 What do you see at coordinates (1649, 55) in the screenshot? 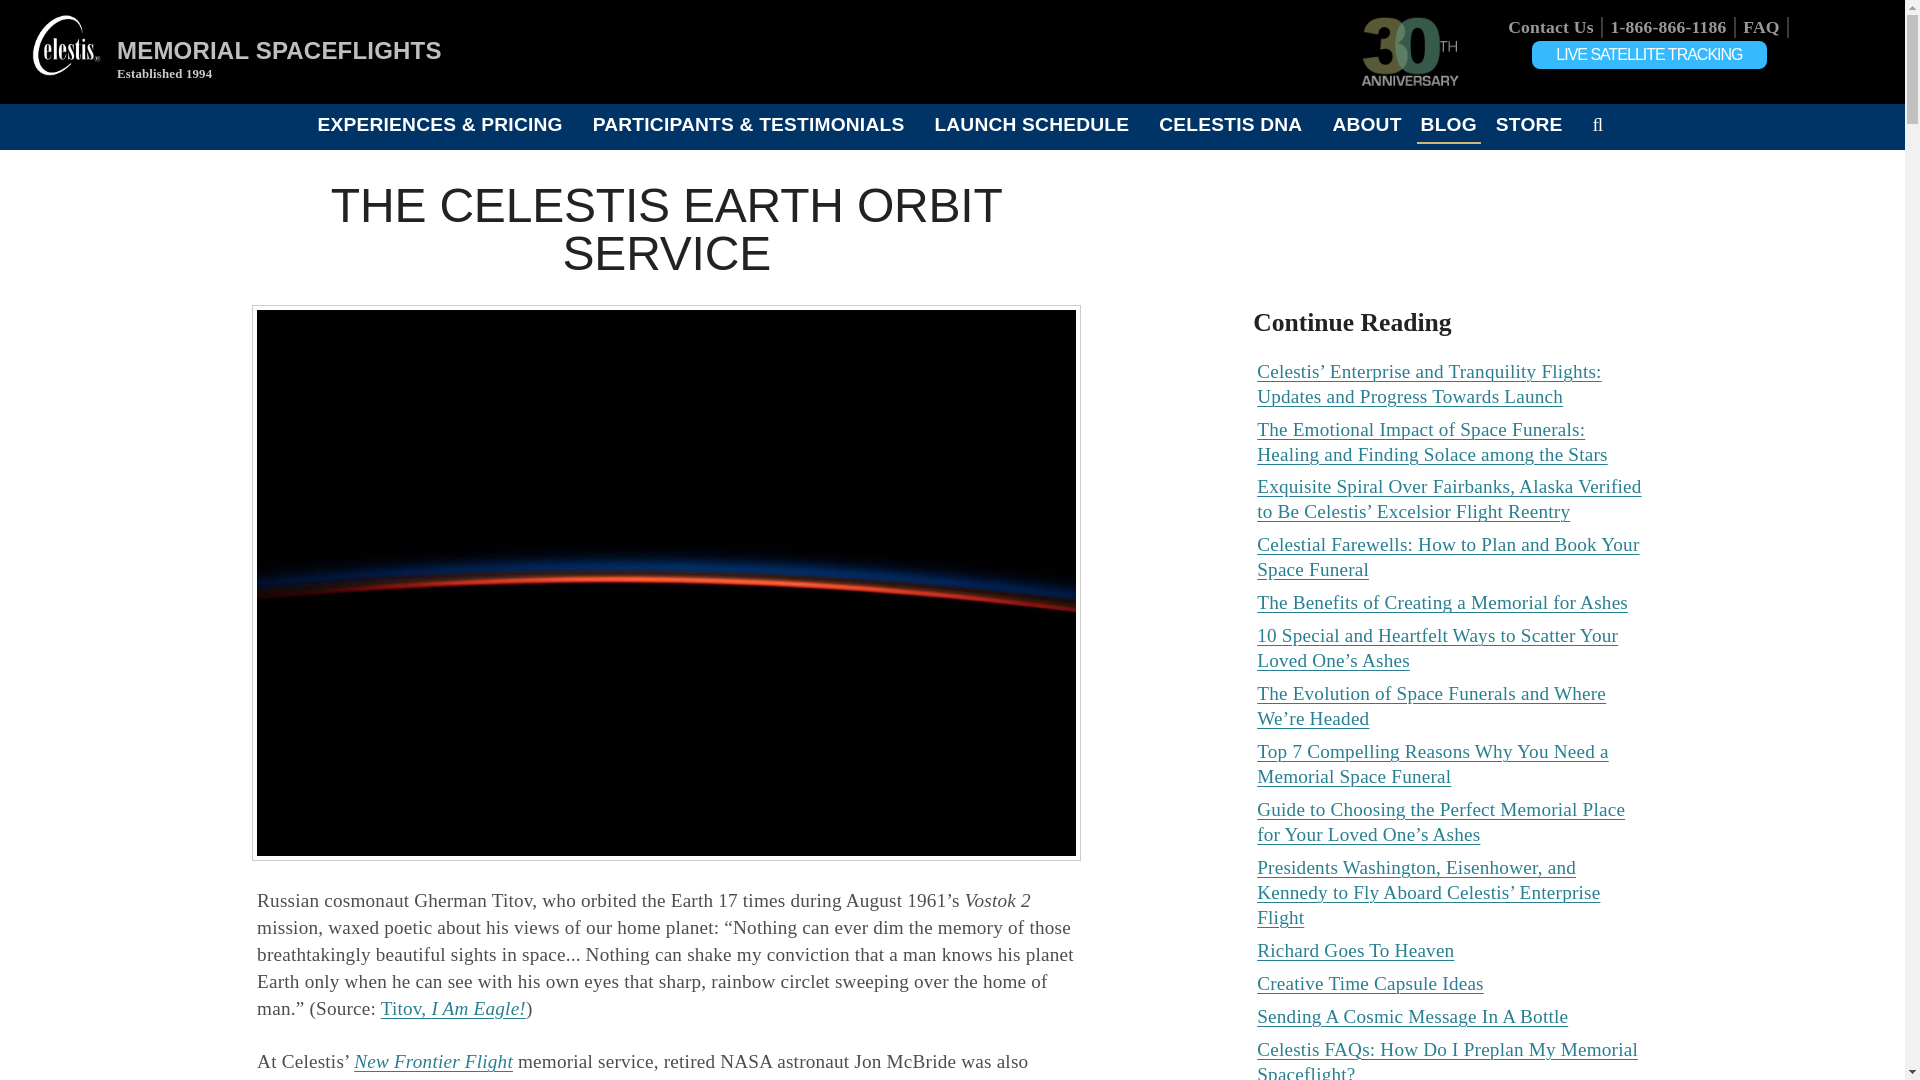
I see `LIVE SATELLITE TRACKING` at bounding box center [1649, 55].